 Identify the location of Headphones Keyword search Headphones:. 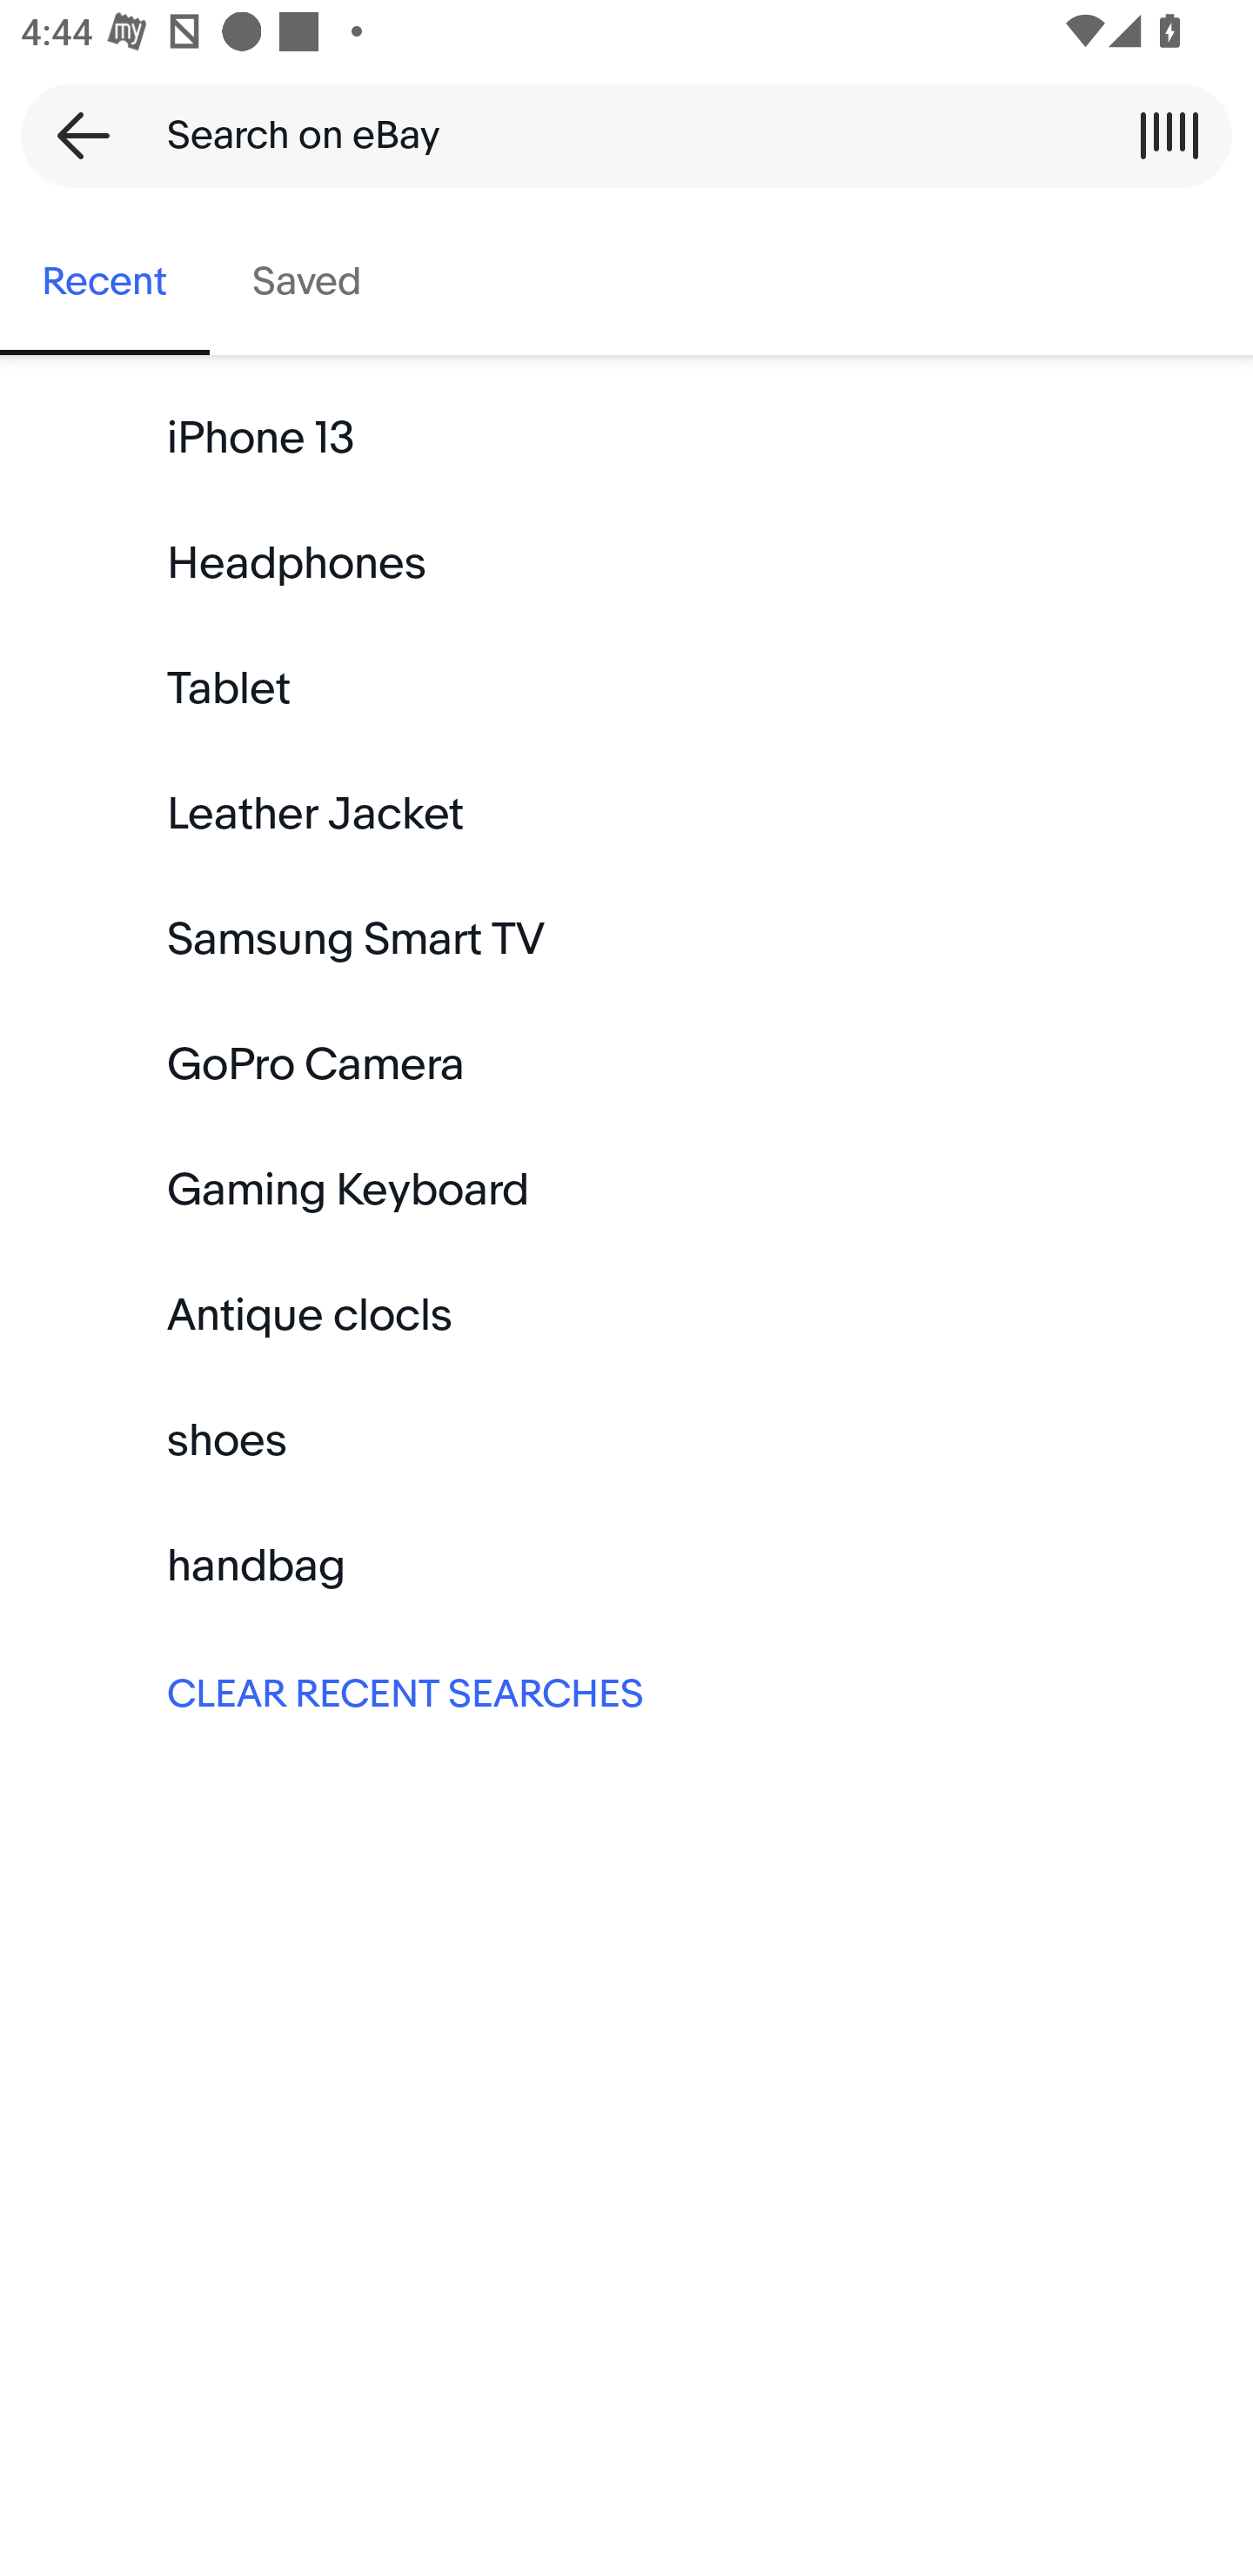
(626, 564).